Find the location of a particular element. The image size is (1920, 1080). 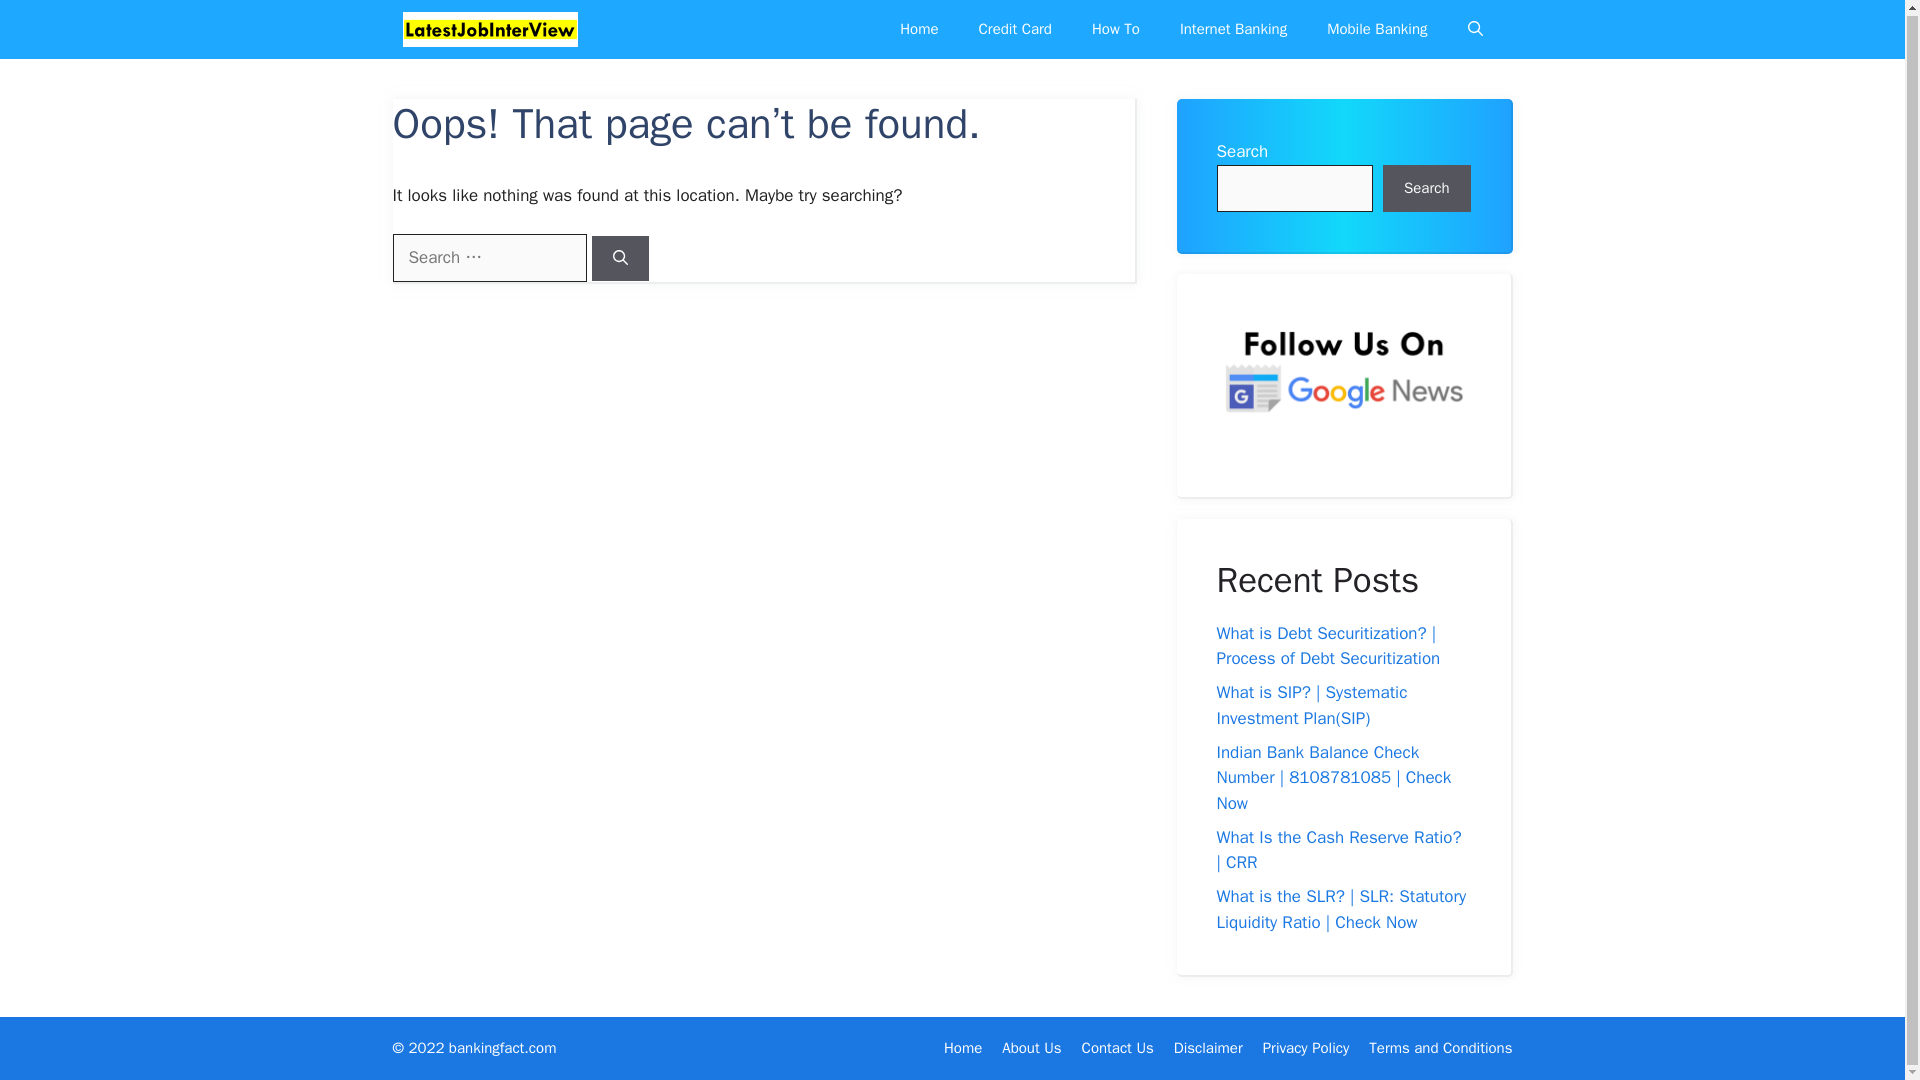

Terms and Conditions is located at coordinates (1440, 1048).